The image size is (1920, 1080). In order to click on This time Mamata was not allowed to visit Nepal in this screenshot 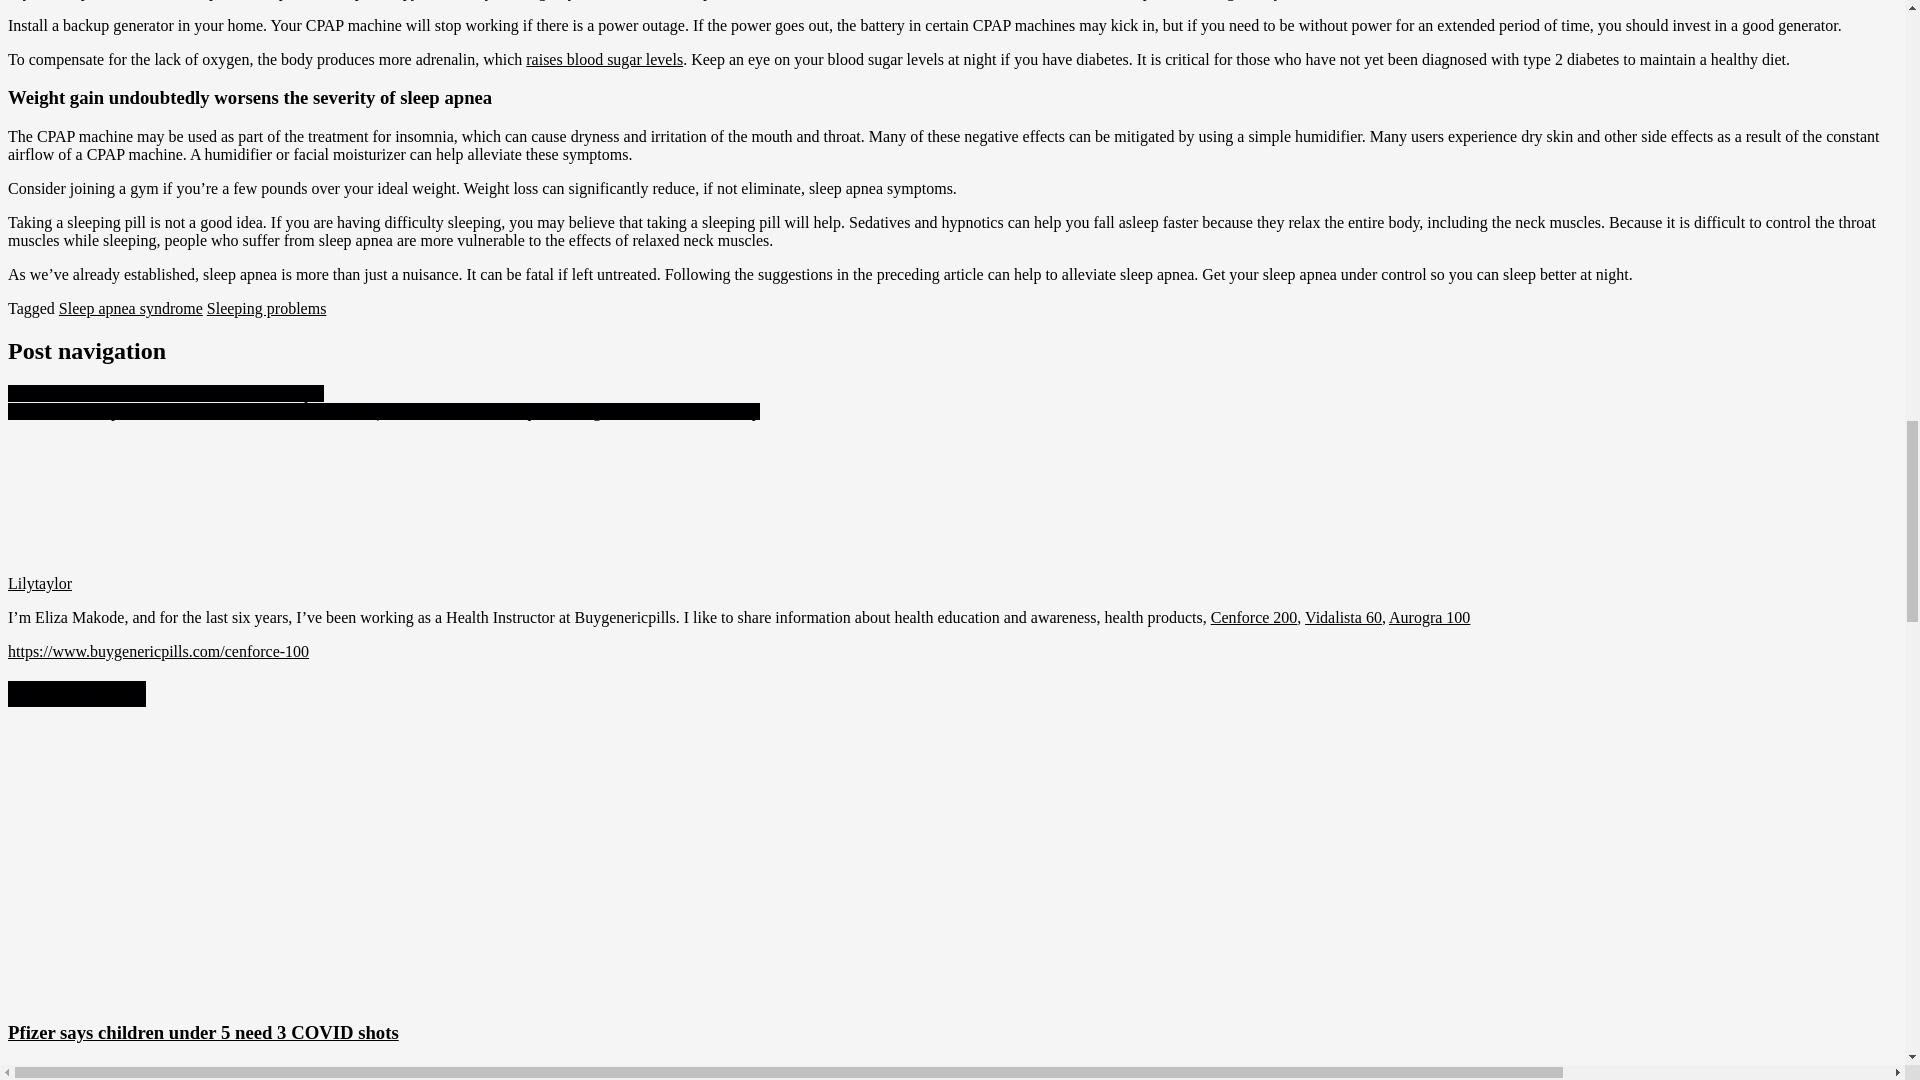, I will do `click(166, 392)`.